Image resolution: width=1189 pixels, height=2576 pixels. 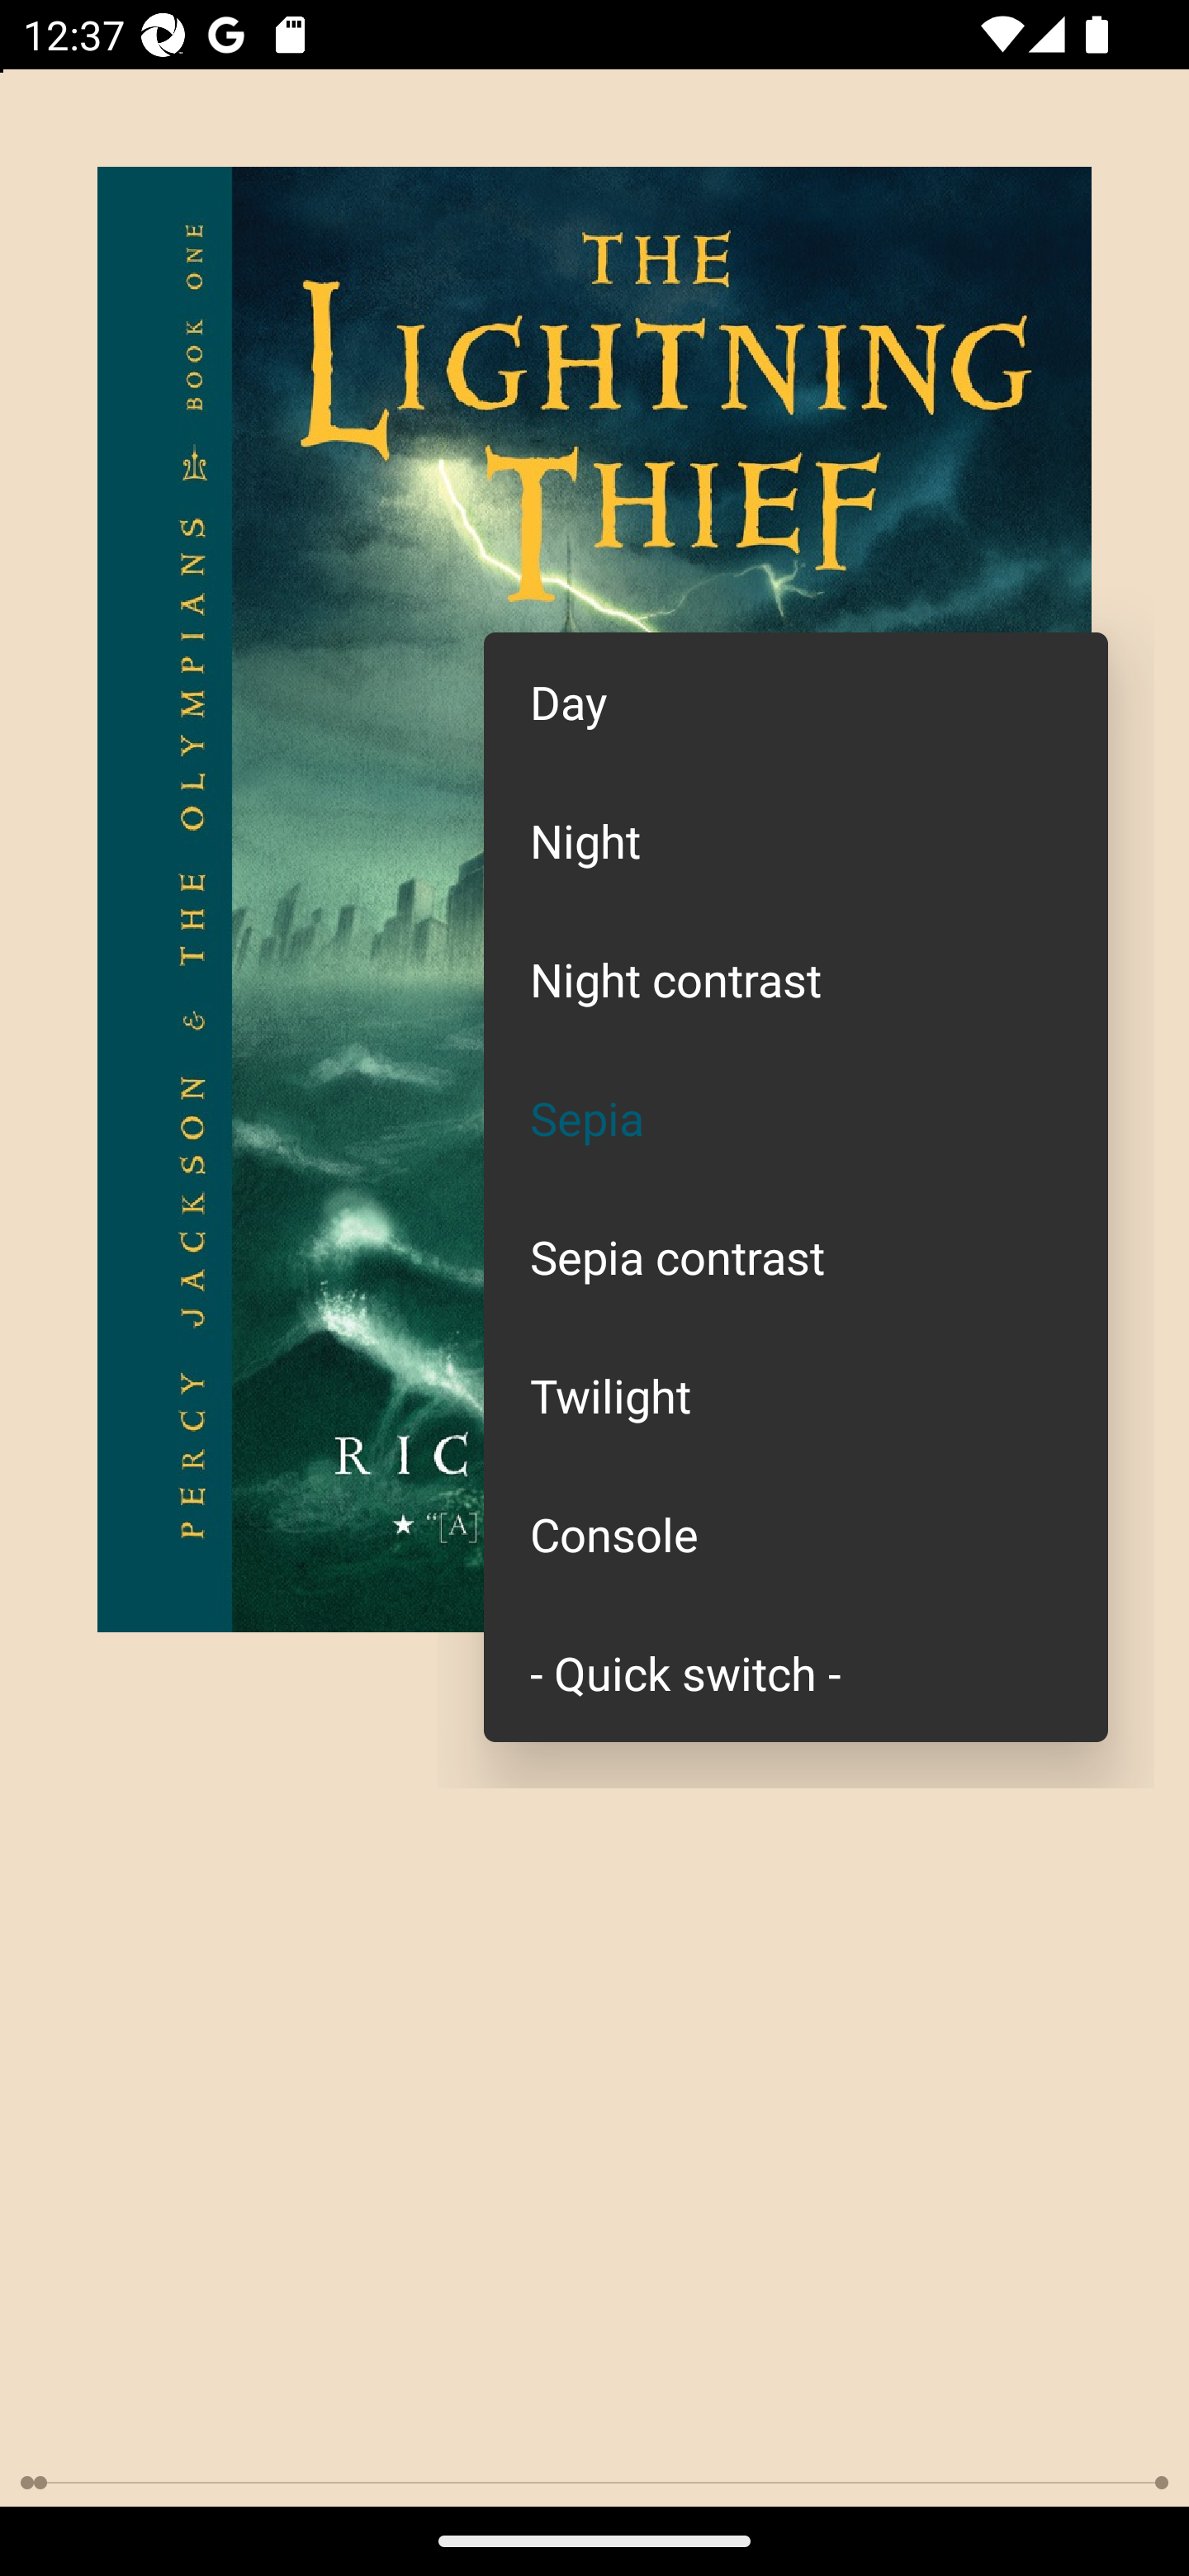 I want to click on Sepia contrast, so click(x=796, y=1257).